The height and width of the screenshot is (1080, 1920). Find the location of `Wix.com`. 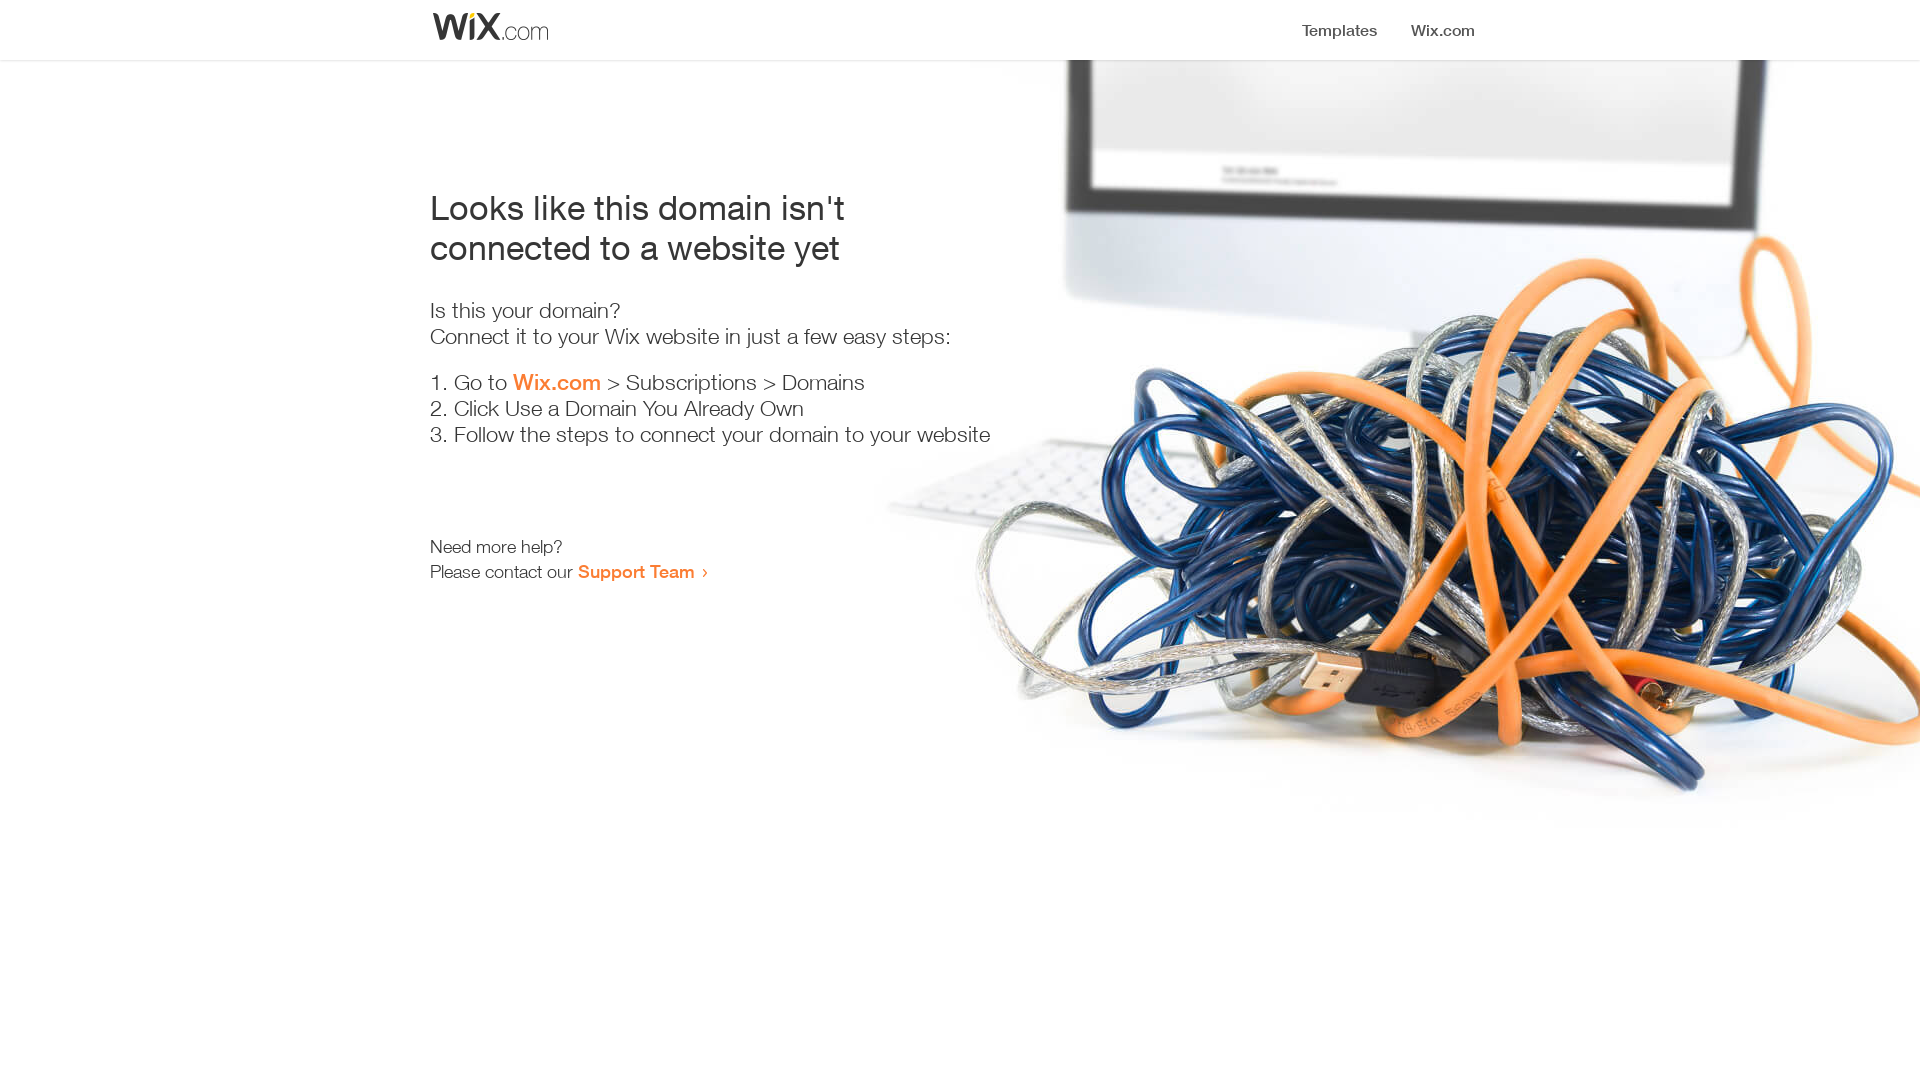

Wix.com is located at coordinates (557, 382).